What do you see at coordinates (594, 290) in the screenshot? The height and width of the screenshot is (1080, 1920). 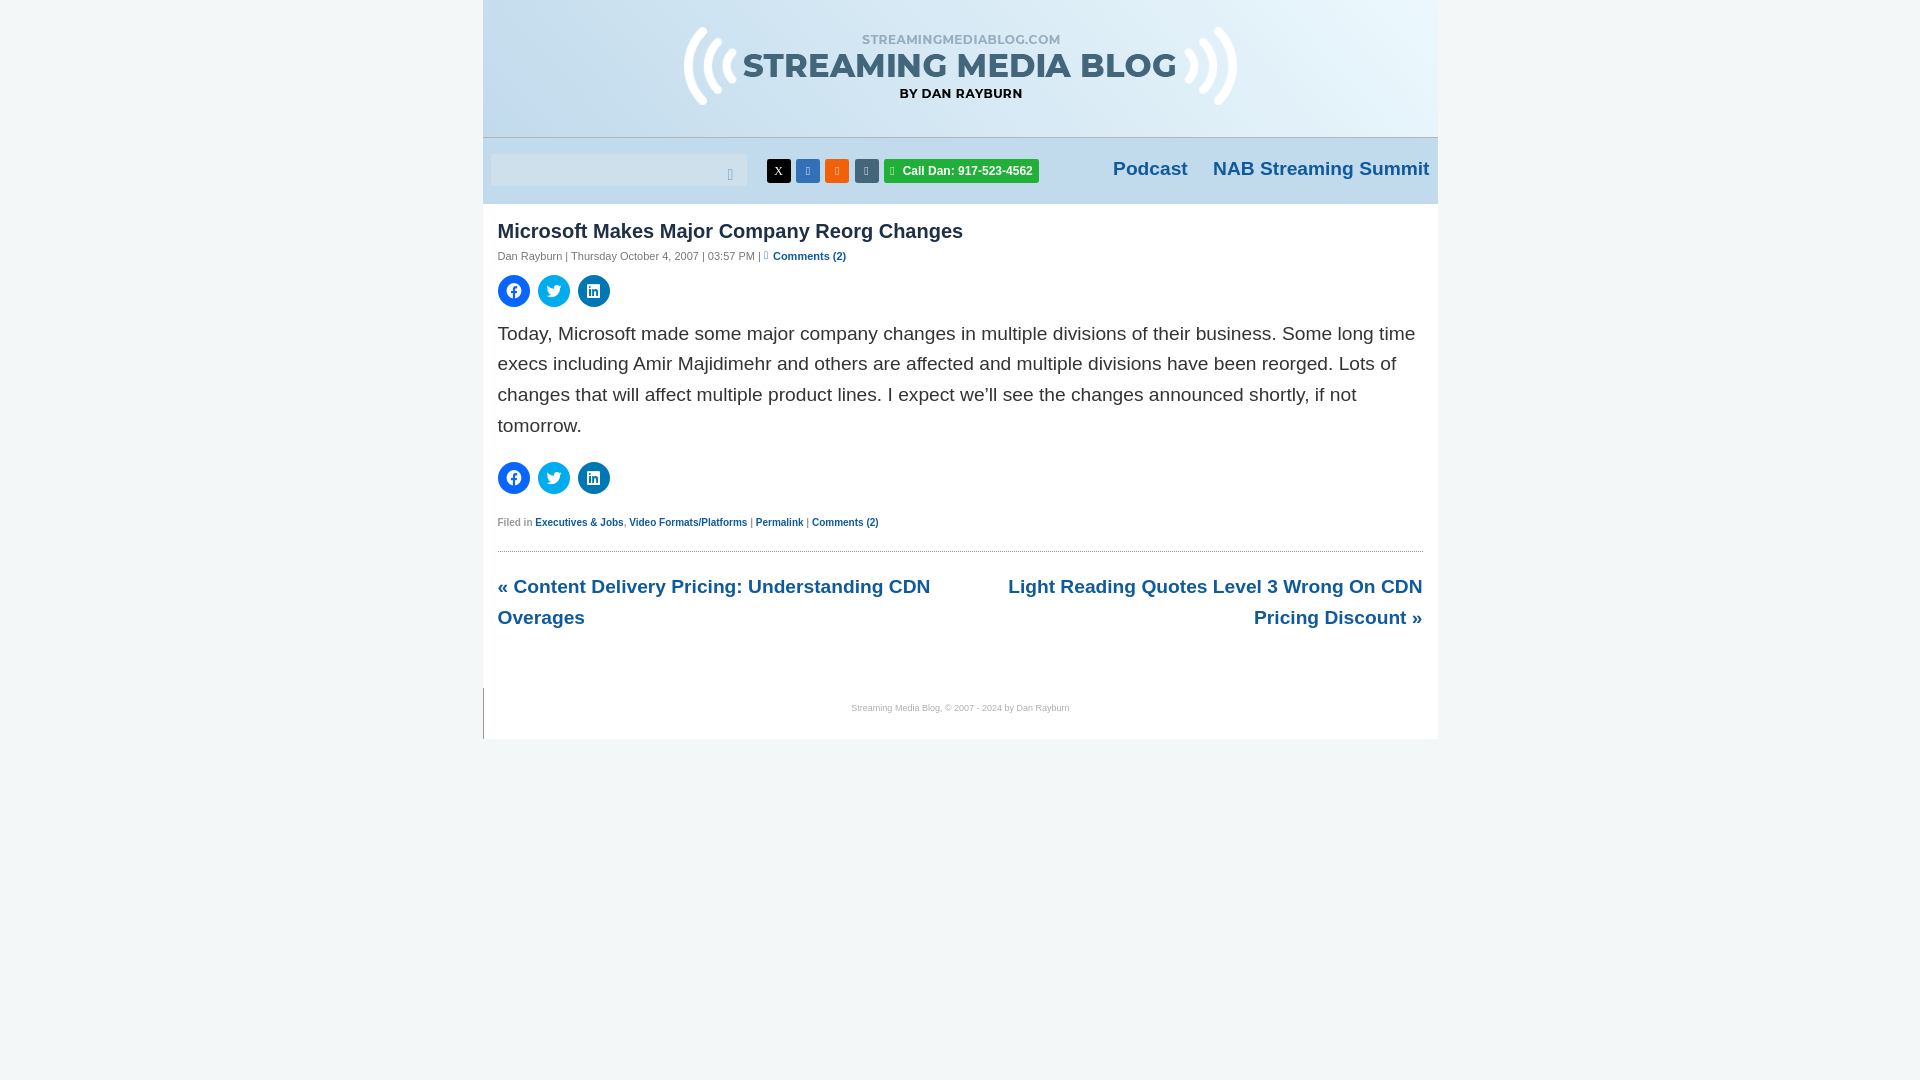 I see `Click to share on LinkedIn` at bounding box center [594, 290].